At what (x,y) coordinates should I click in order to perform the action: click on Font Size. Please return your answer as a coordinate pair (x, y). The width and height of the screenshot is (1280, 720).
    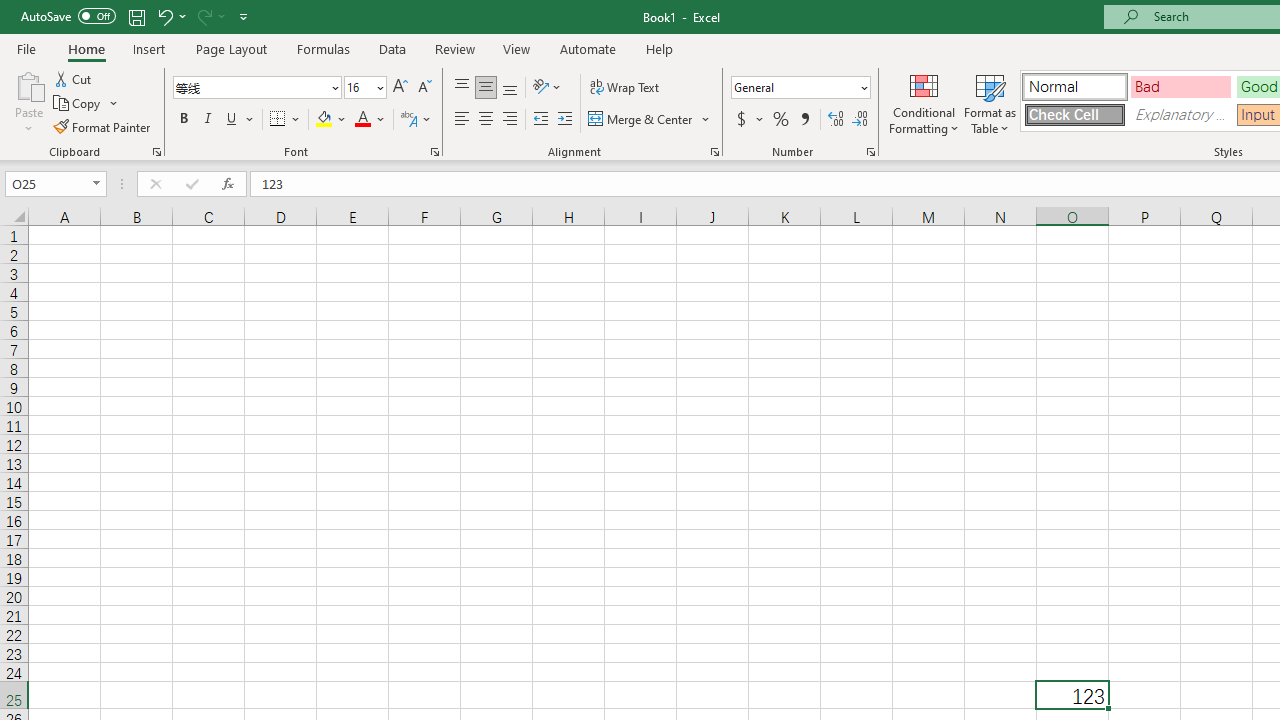
    Looking at the image, I should click on (358, 87).